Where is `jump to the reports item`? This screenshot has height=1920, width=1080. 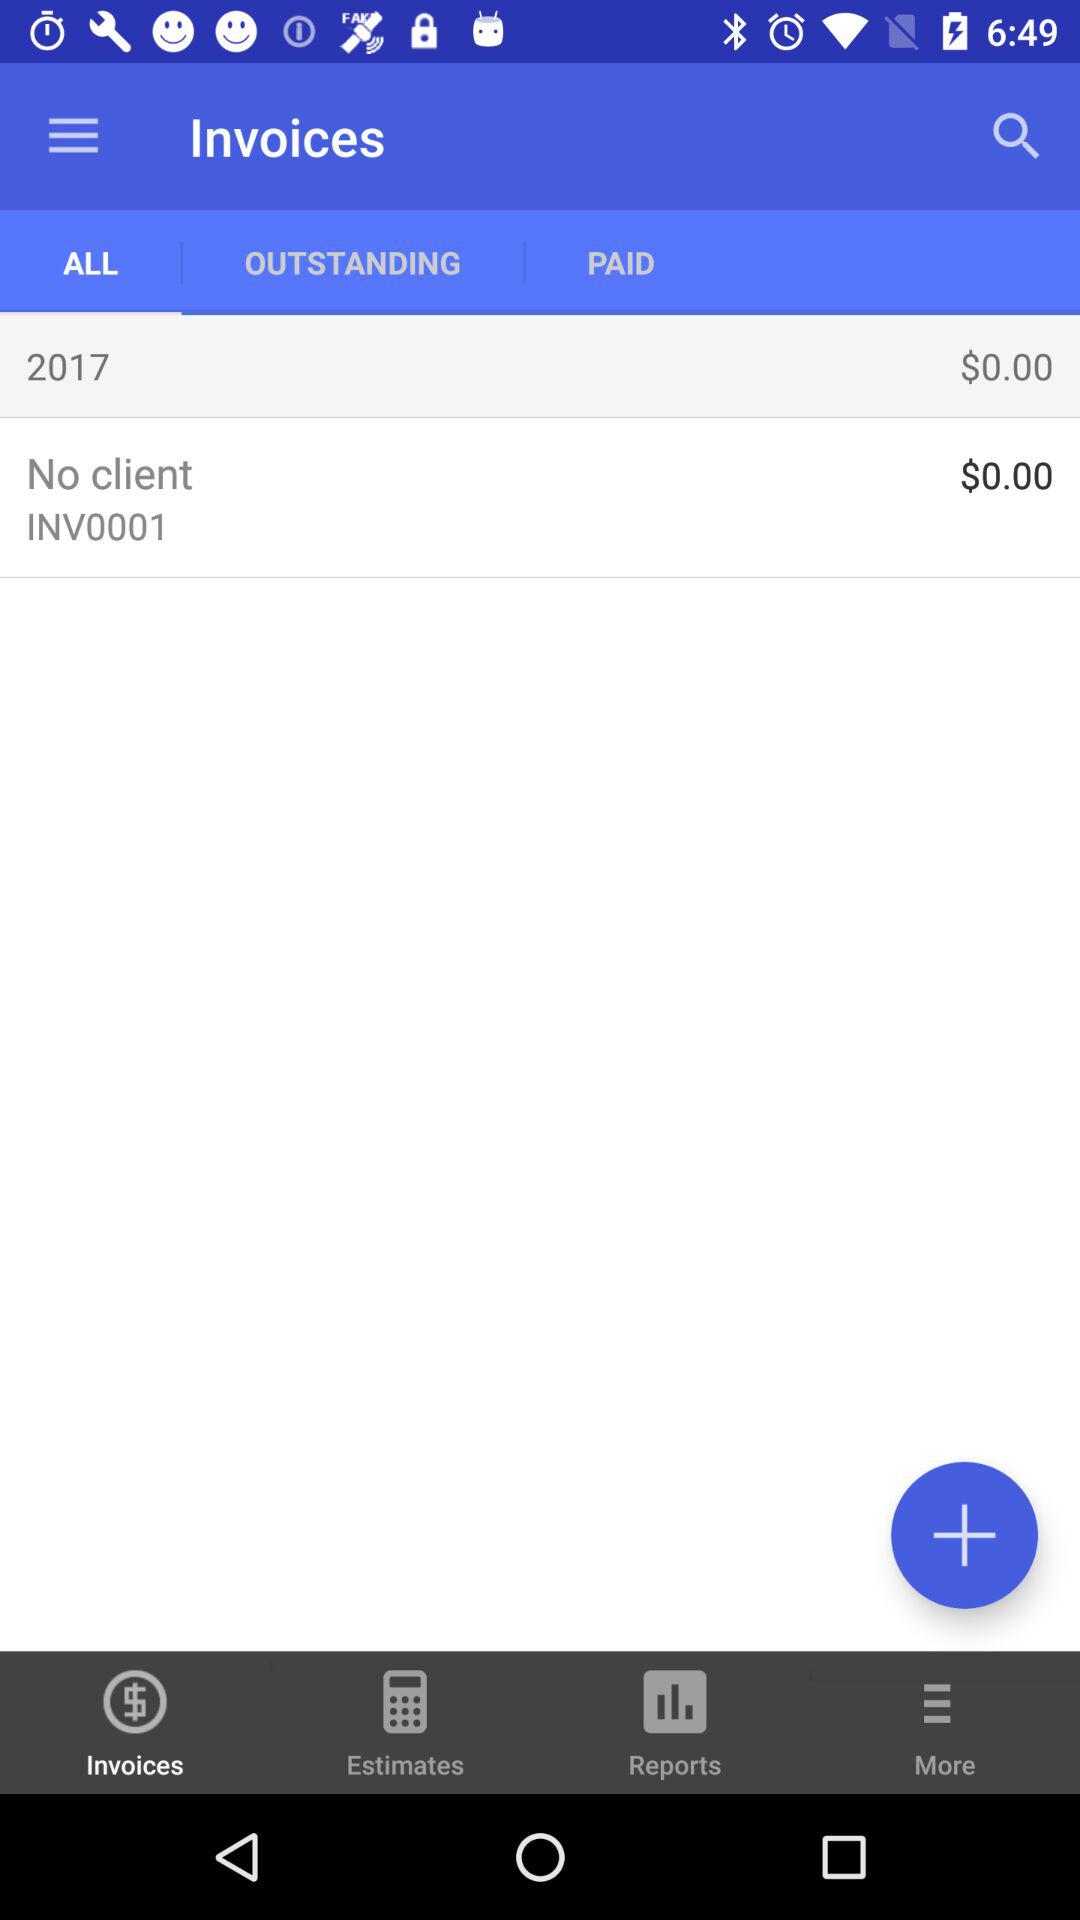
jump to the reports item is located at coordinates (675, 1732).